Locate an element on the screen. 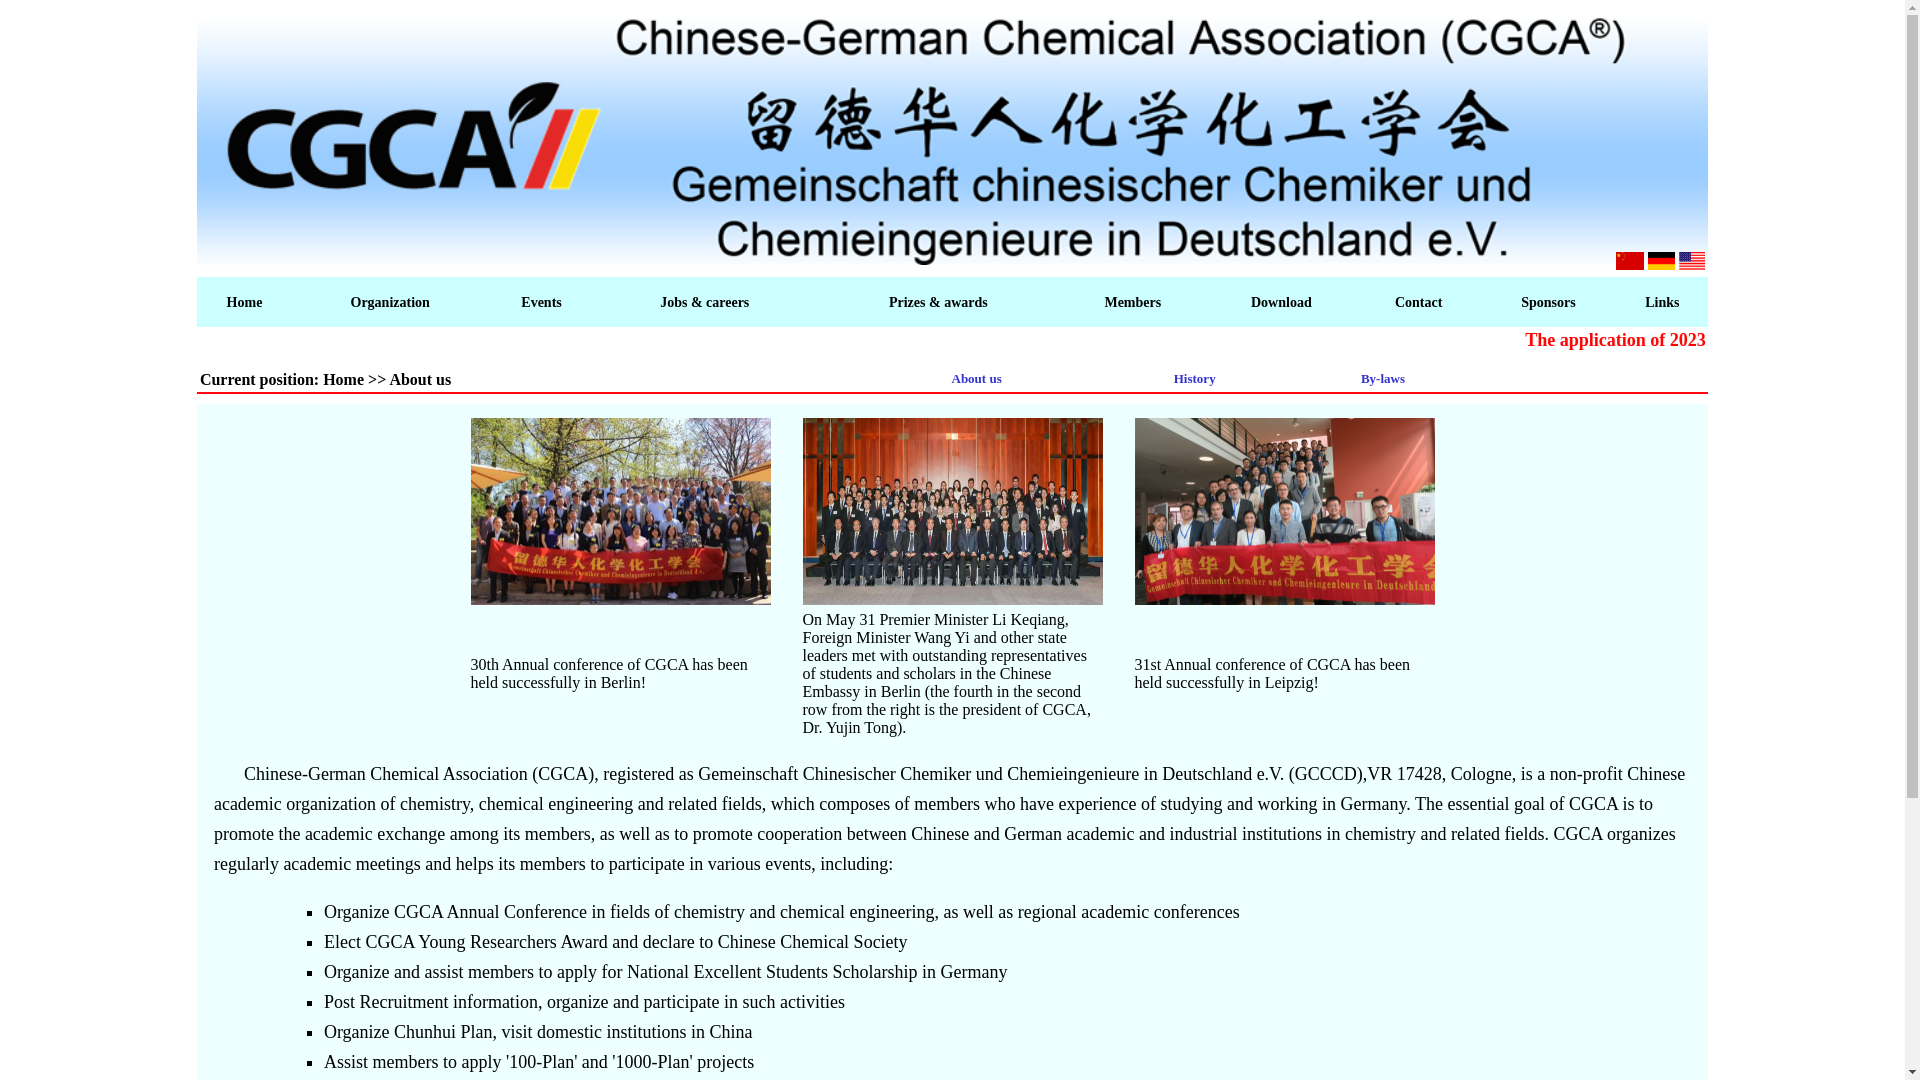 This screenshot has height=1080, width=1920. Sponsors is located at coordinates (1547, 302).